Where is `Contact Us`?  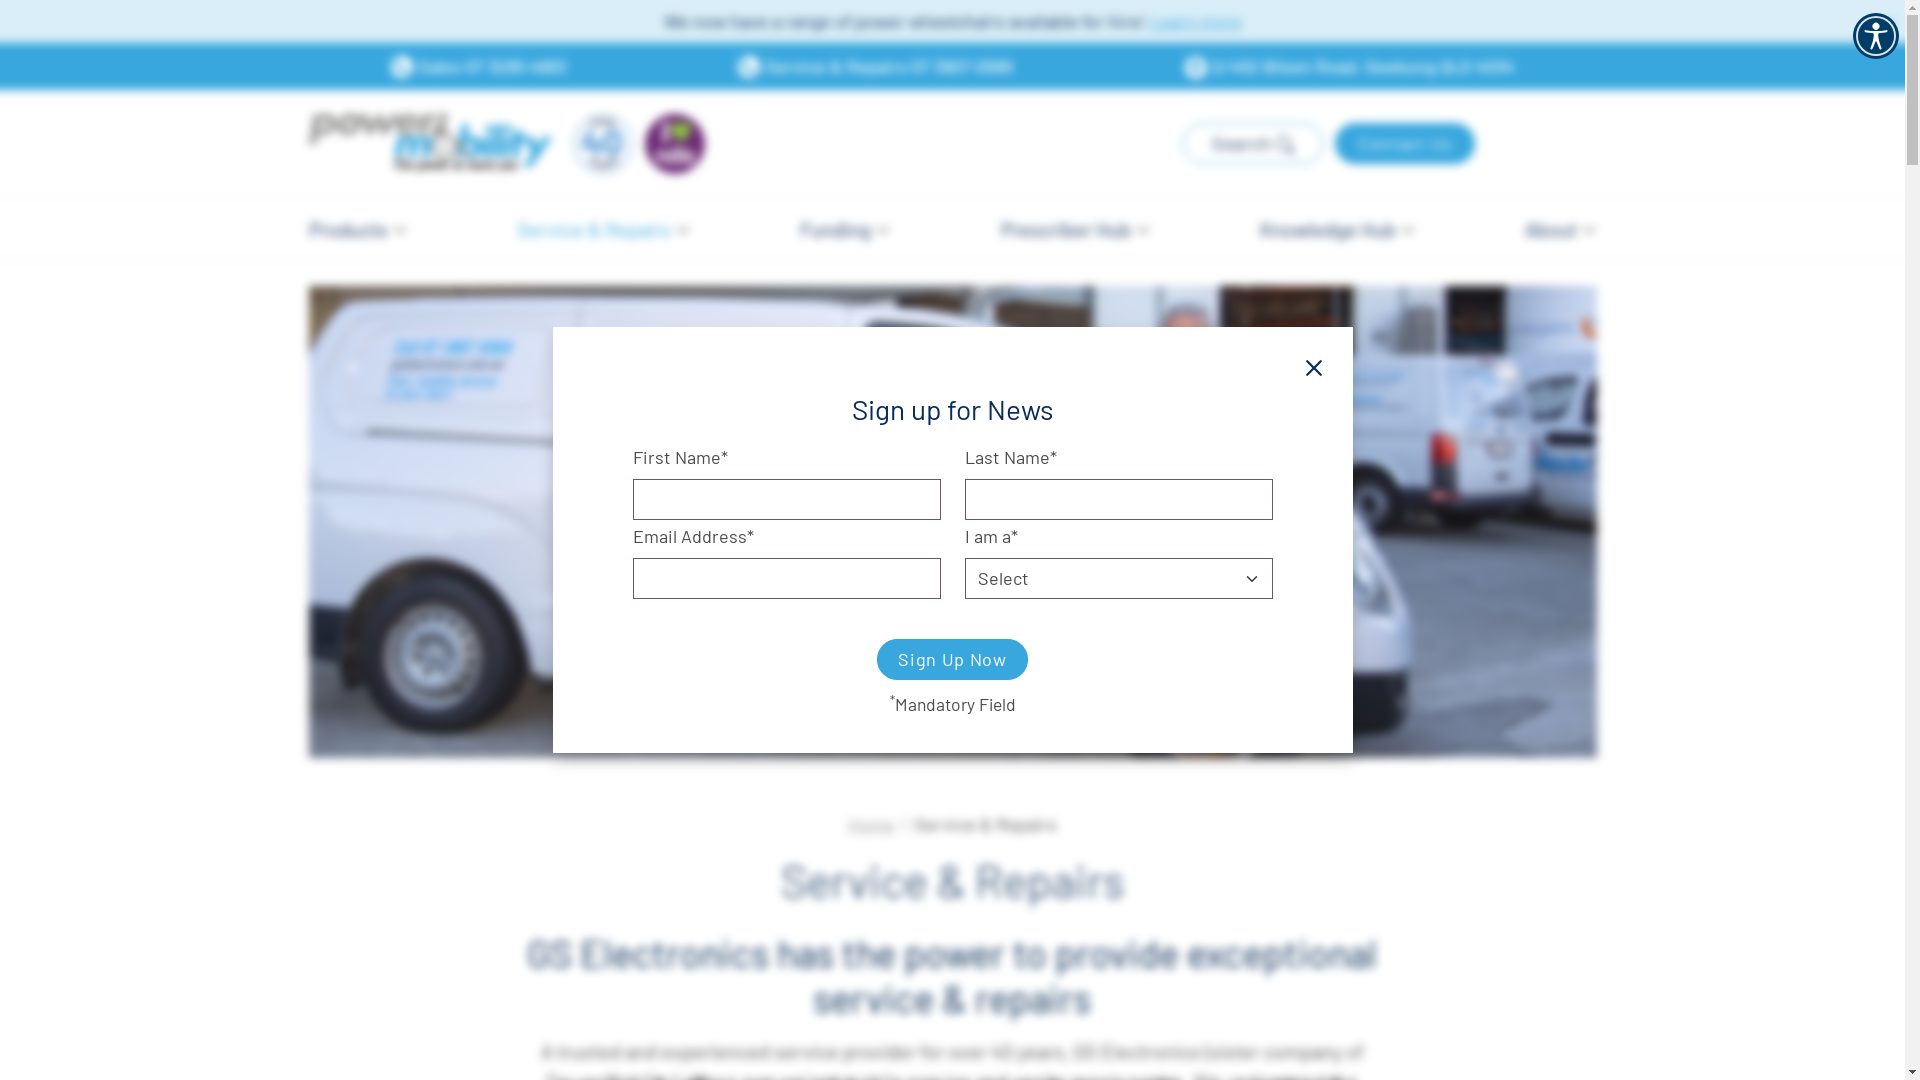
Contact Us is located at coordinates (1405, 144).